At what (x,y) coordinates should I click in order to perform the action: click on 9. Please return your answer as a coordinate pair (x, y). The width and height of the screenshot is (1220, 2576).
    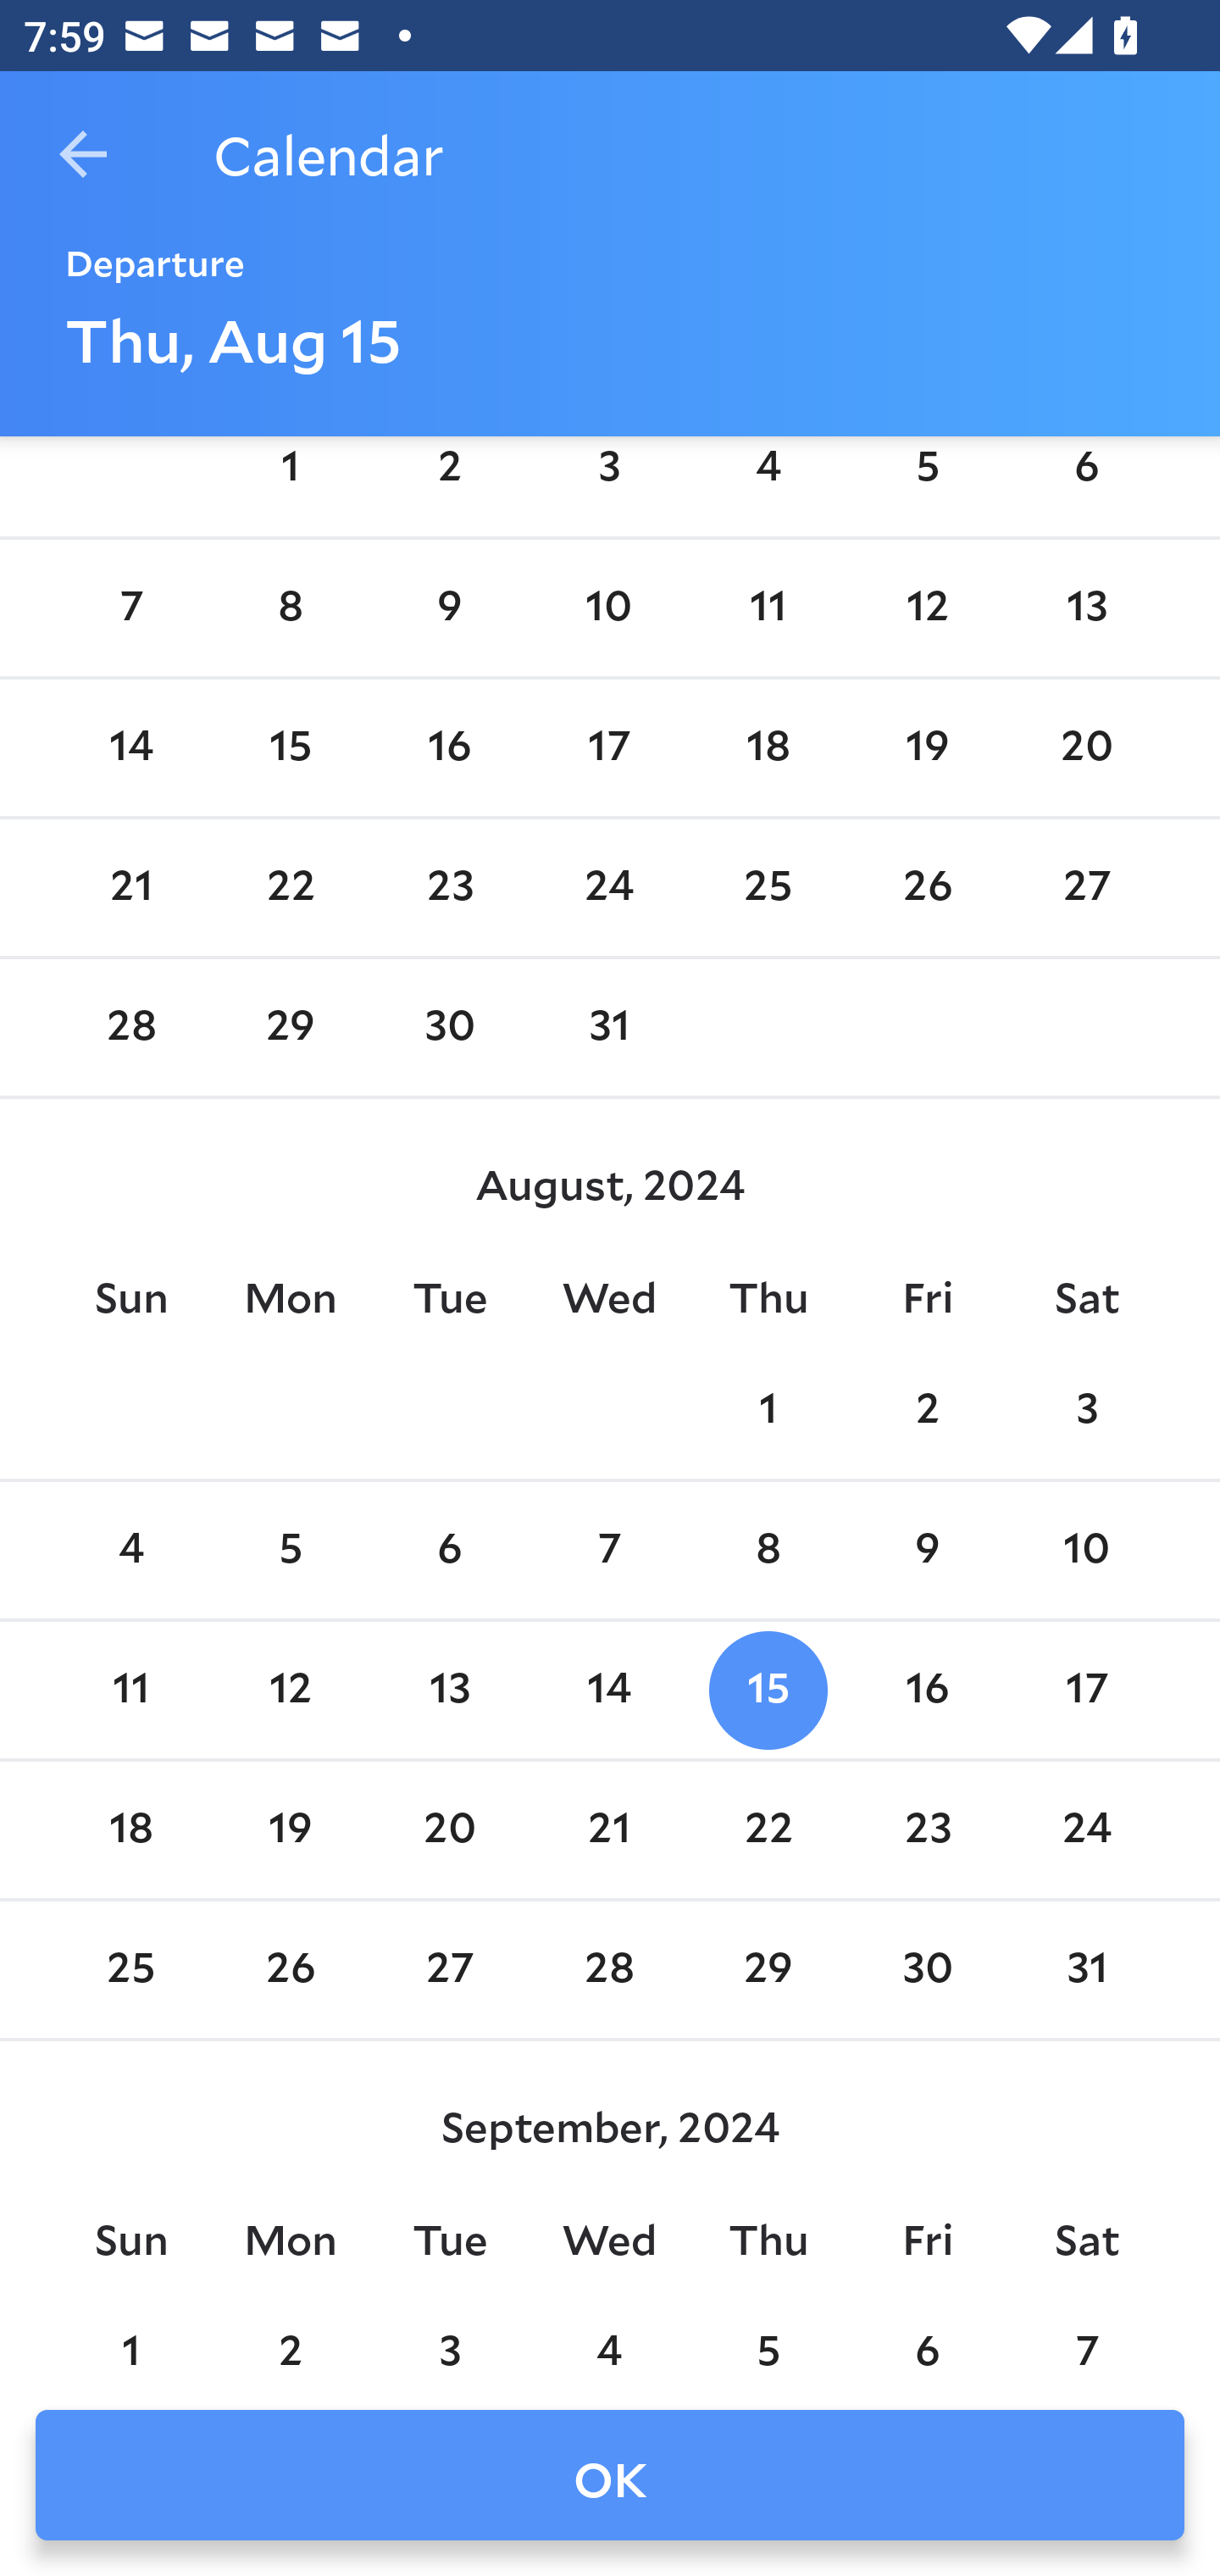
    Looking at the image, I should click on (449, 608).